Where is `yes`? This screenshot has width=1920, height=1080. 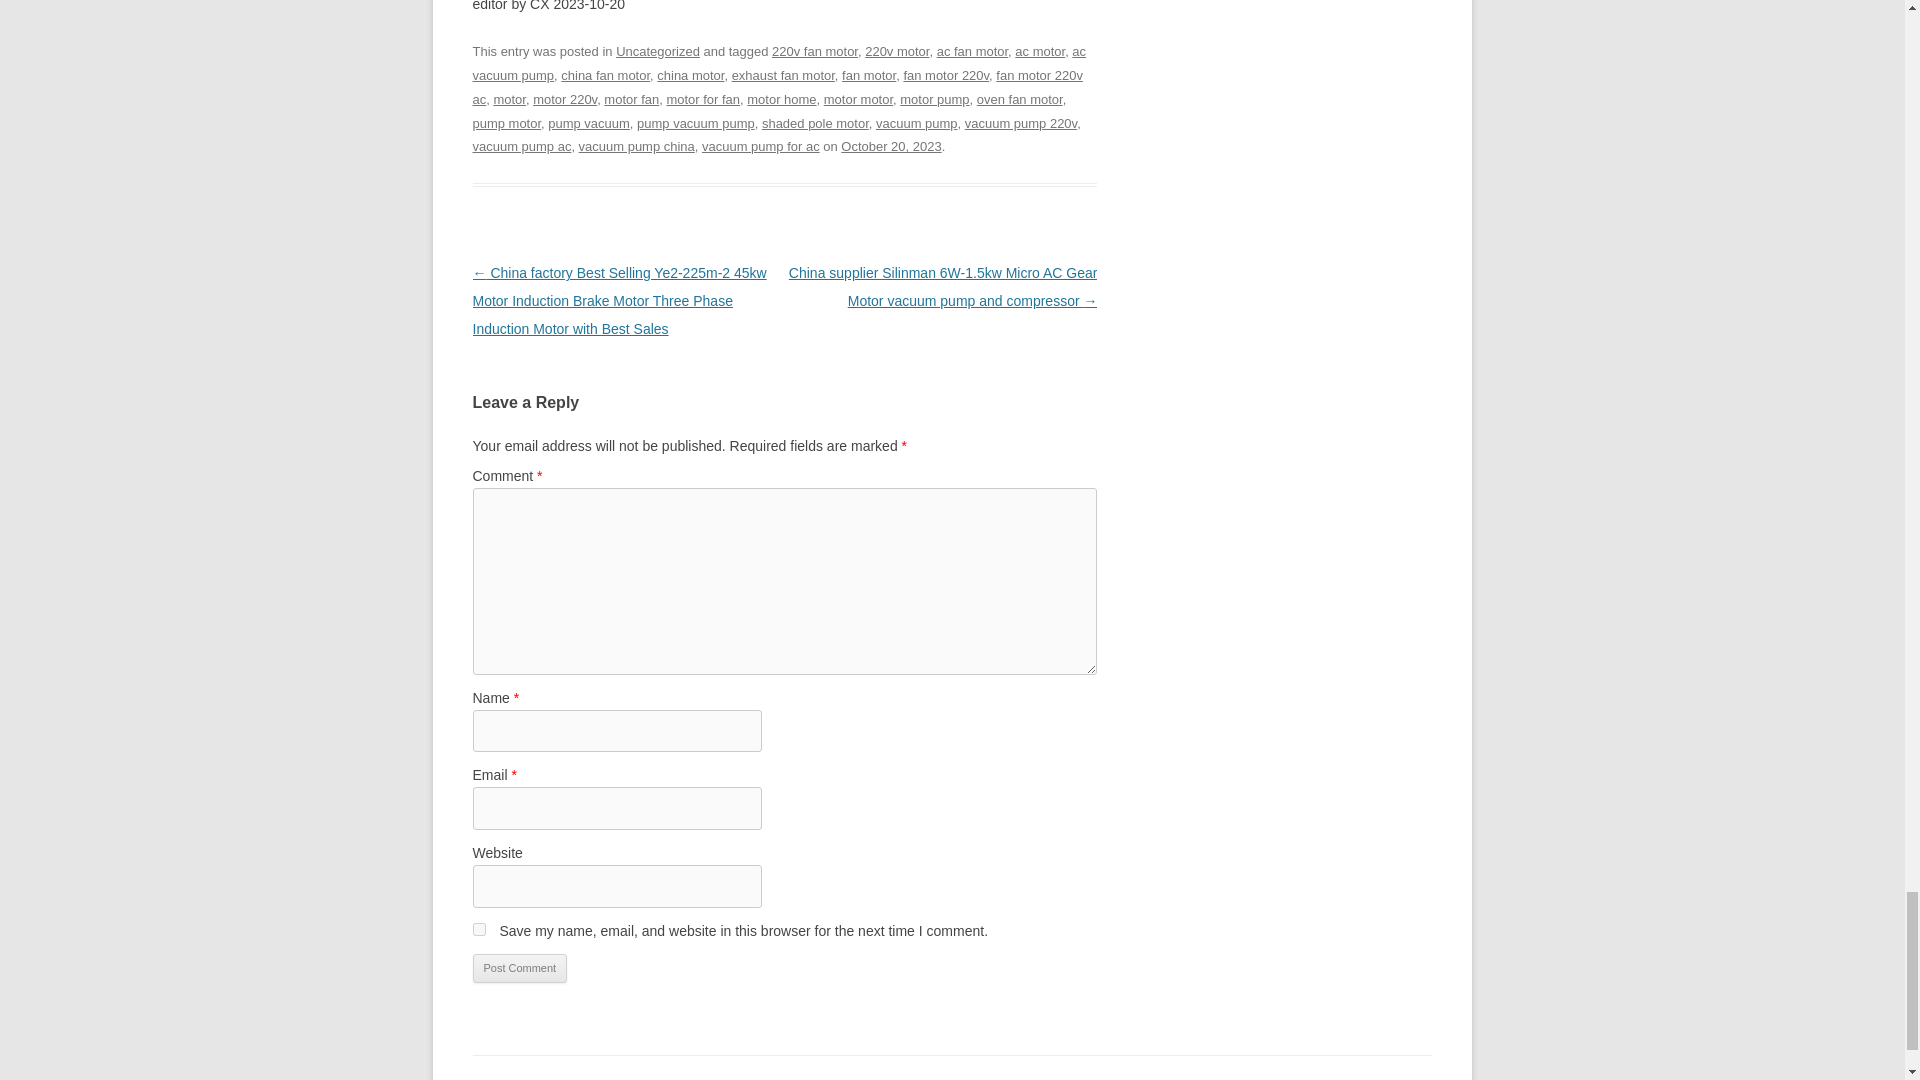
yes is located at coordinates (478, 930).